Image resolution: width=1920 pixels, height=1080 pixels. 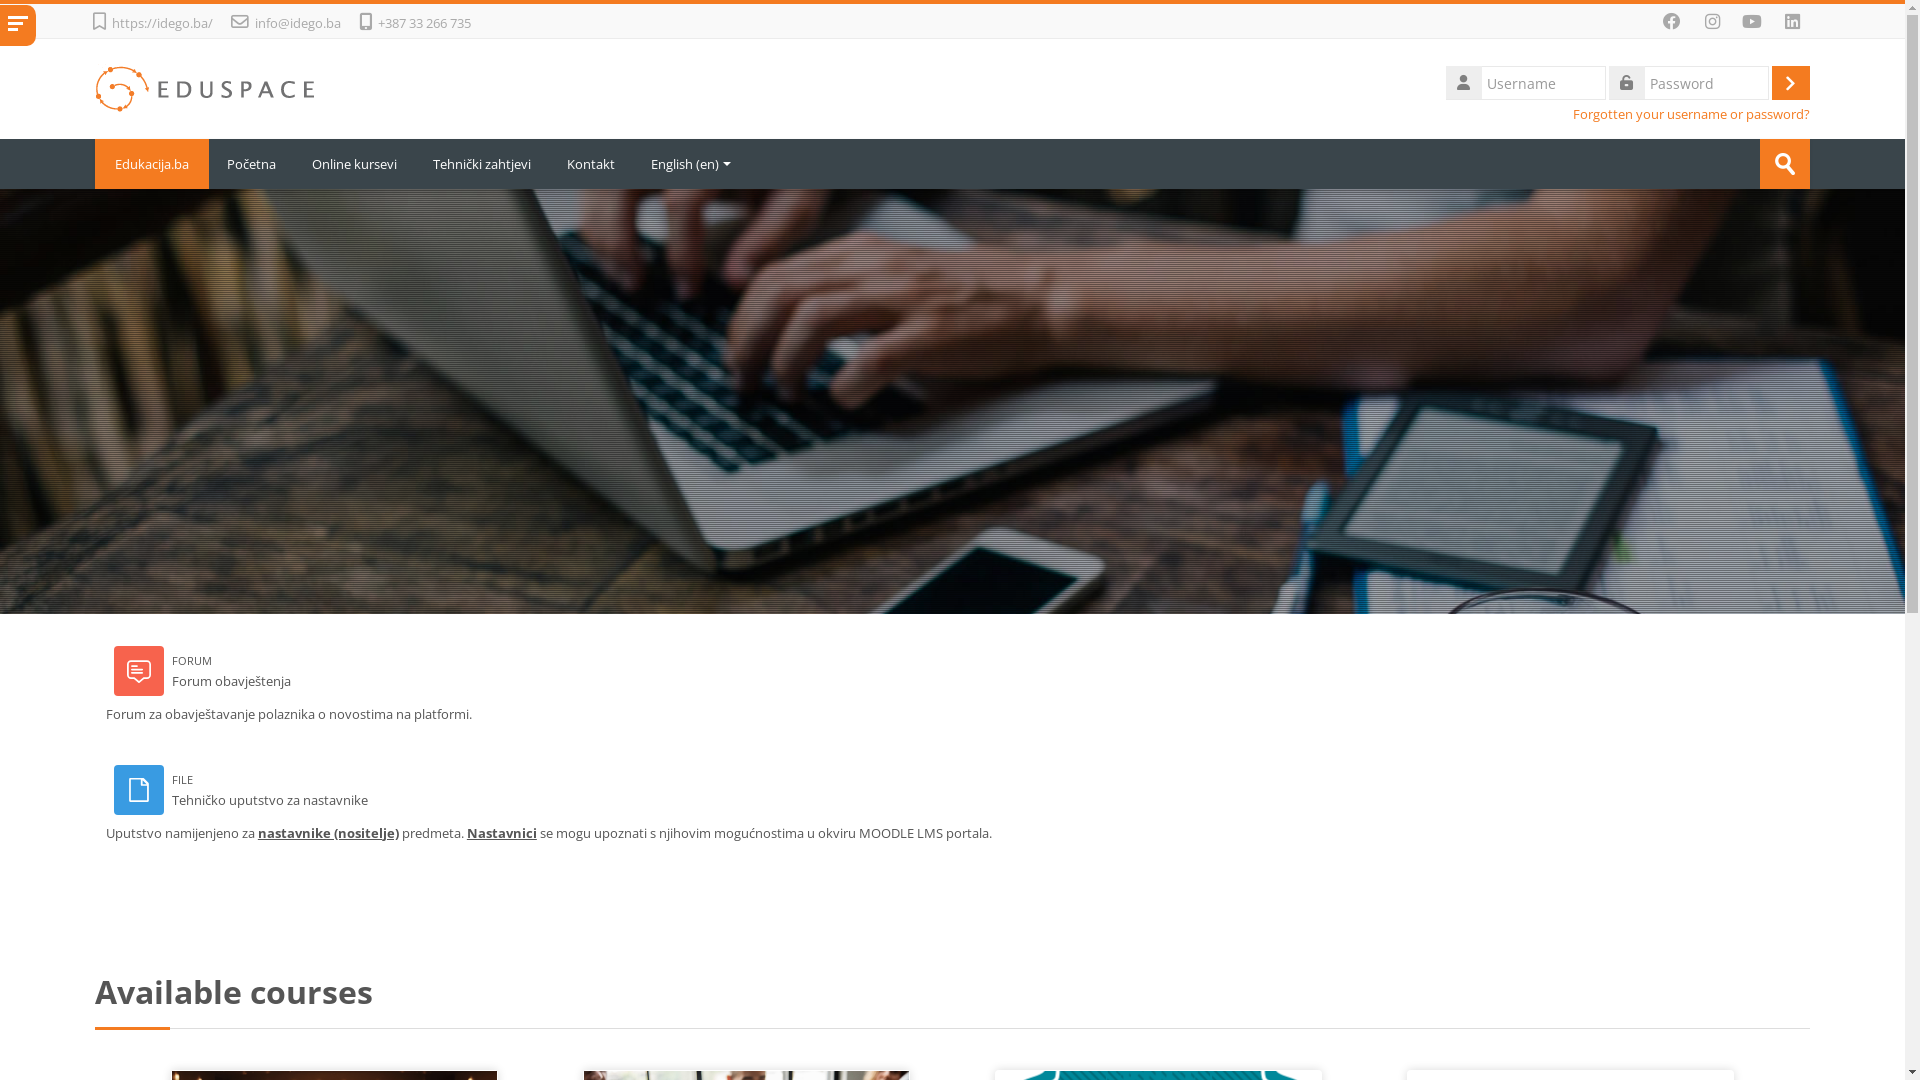 What do you see at coordinates (306, 23) in the screenshot?
I see `info@idego.ba` at bounding box center [306, 23].